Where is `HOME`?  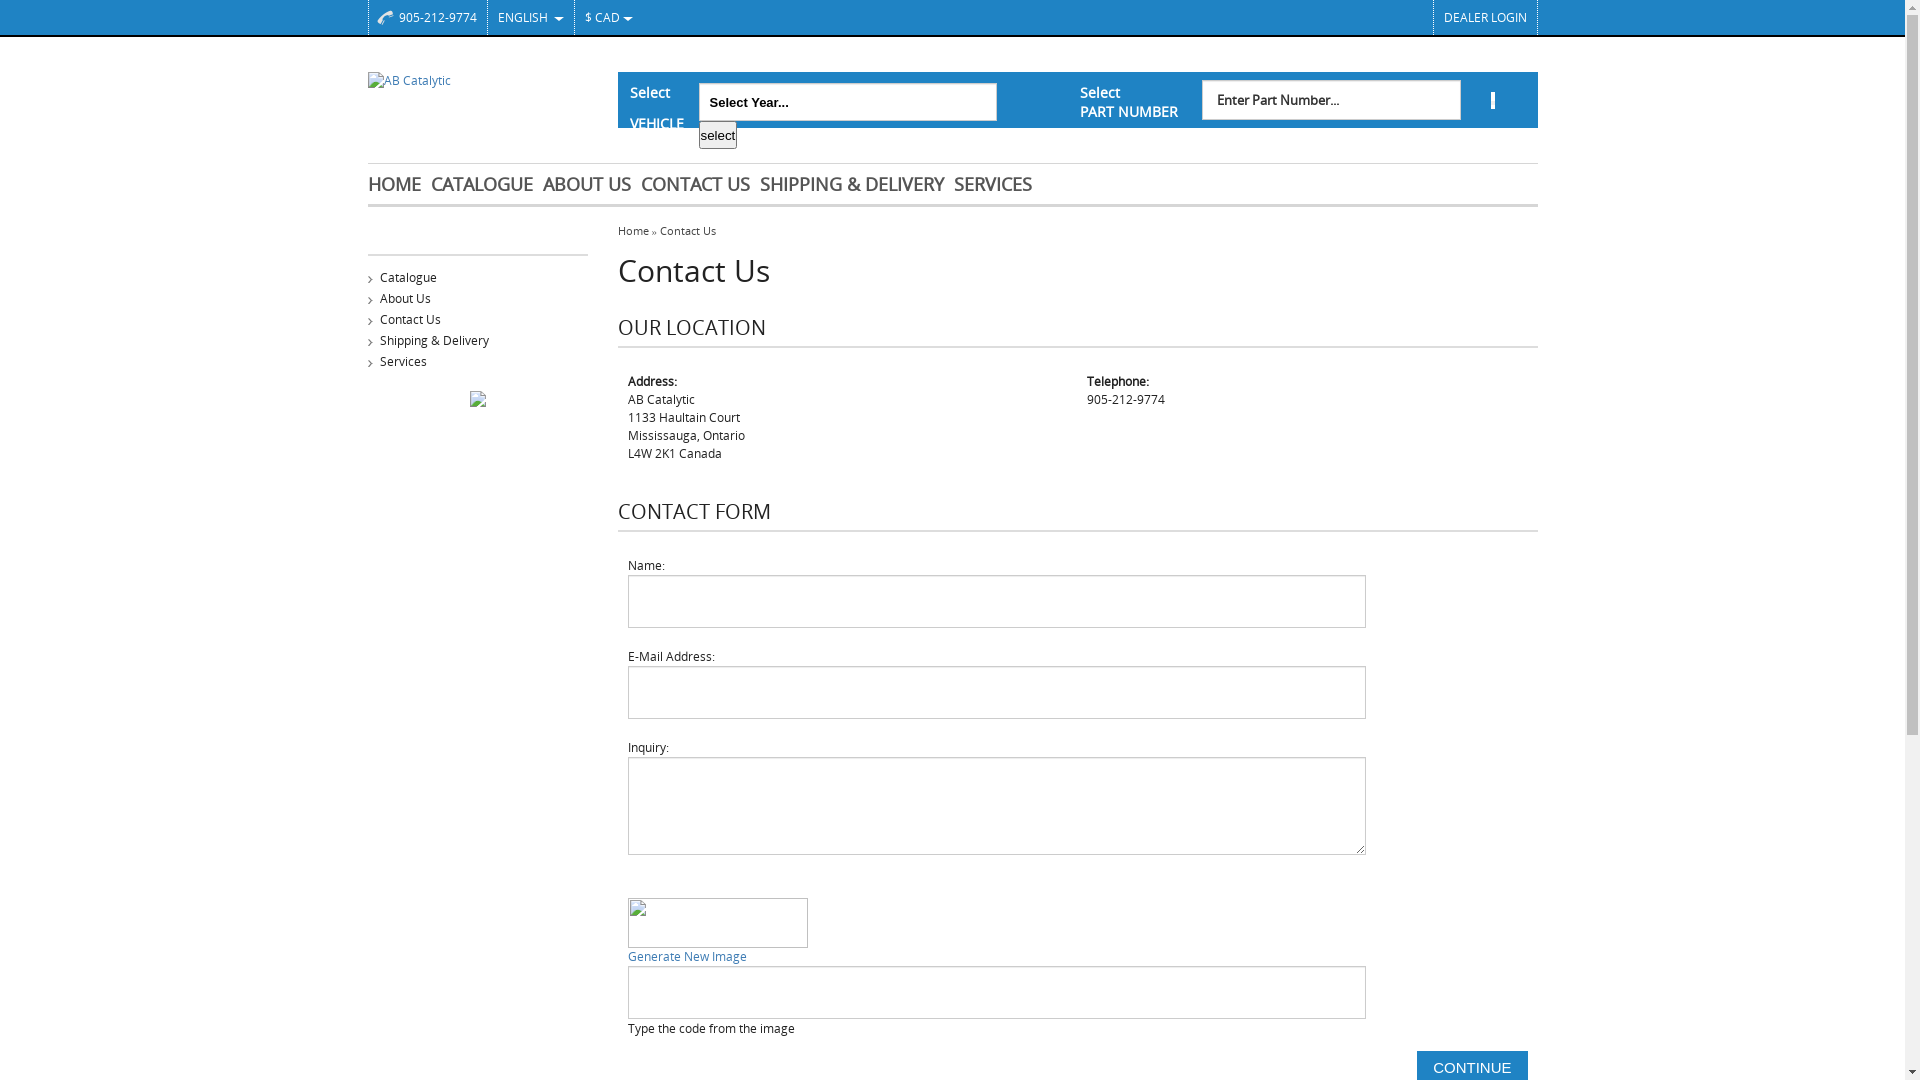 HOME is located at coordinates (400, 184).